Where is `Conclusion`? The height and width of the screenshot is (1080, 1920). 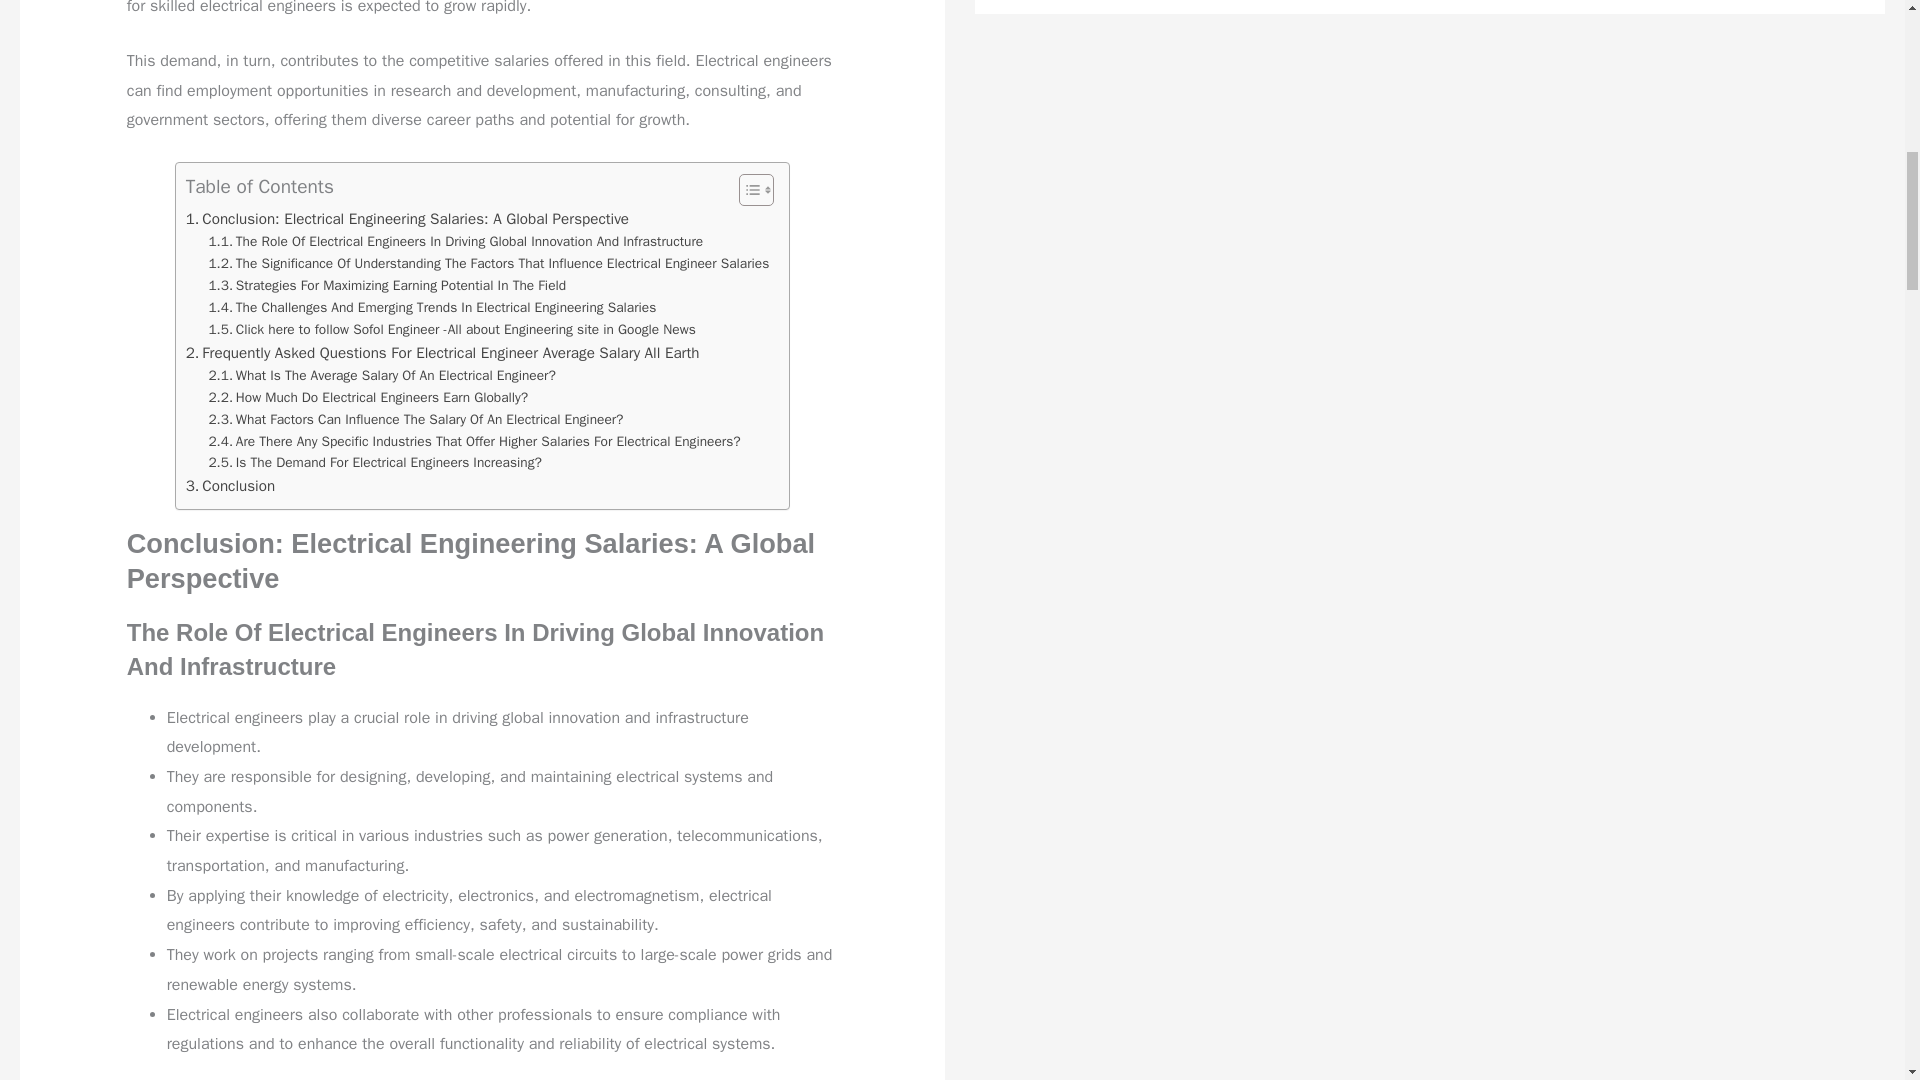
Conclusion is located at coordinates (230, 486).